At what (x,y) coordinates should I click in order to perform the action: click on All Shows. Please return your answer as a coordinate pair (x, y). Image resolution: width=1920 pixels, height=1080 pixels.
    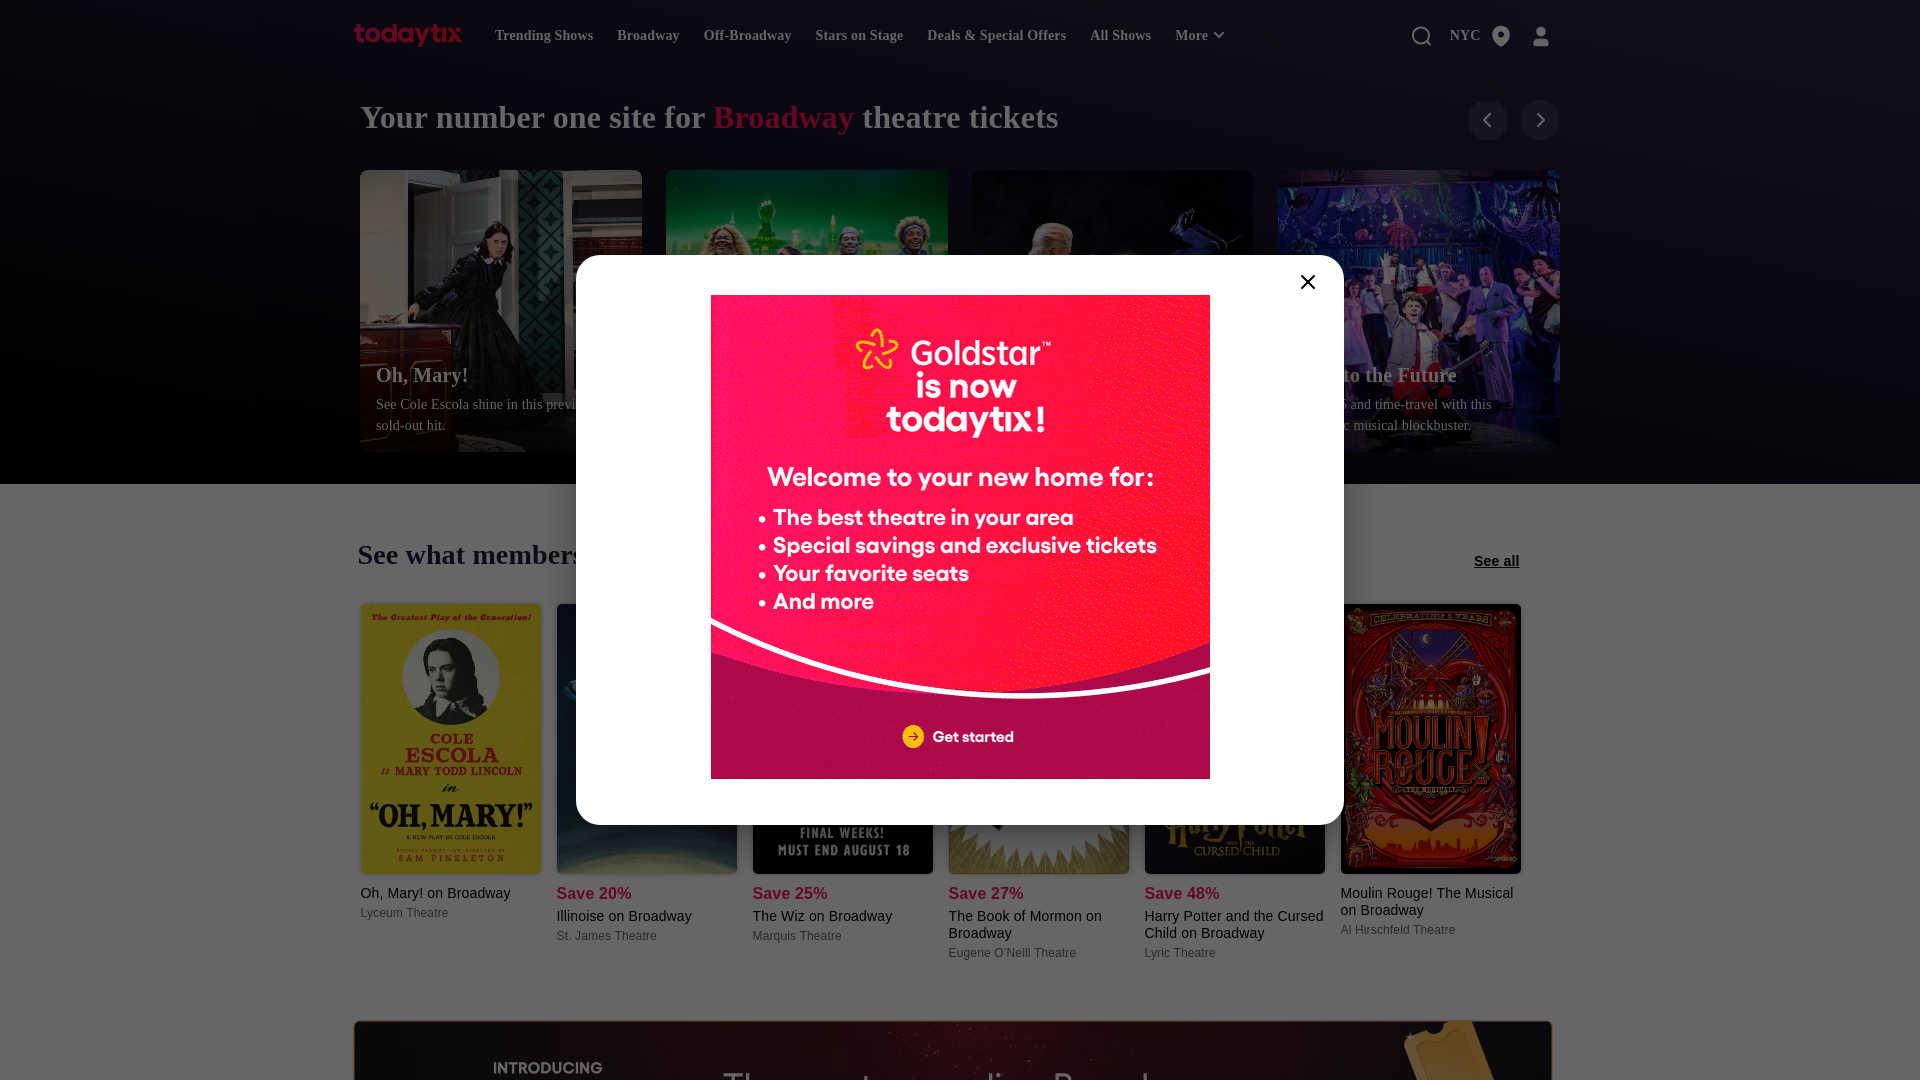
    Looking at the image, I should click on (1120, 36).